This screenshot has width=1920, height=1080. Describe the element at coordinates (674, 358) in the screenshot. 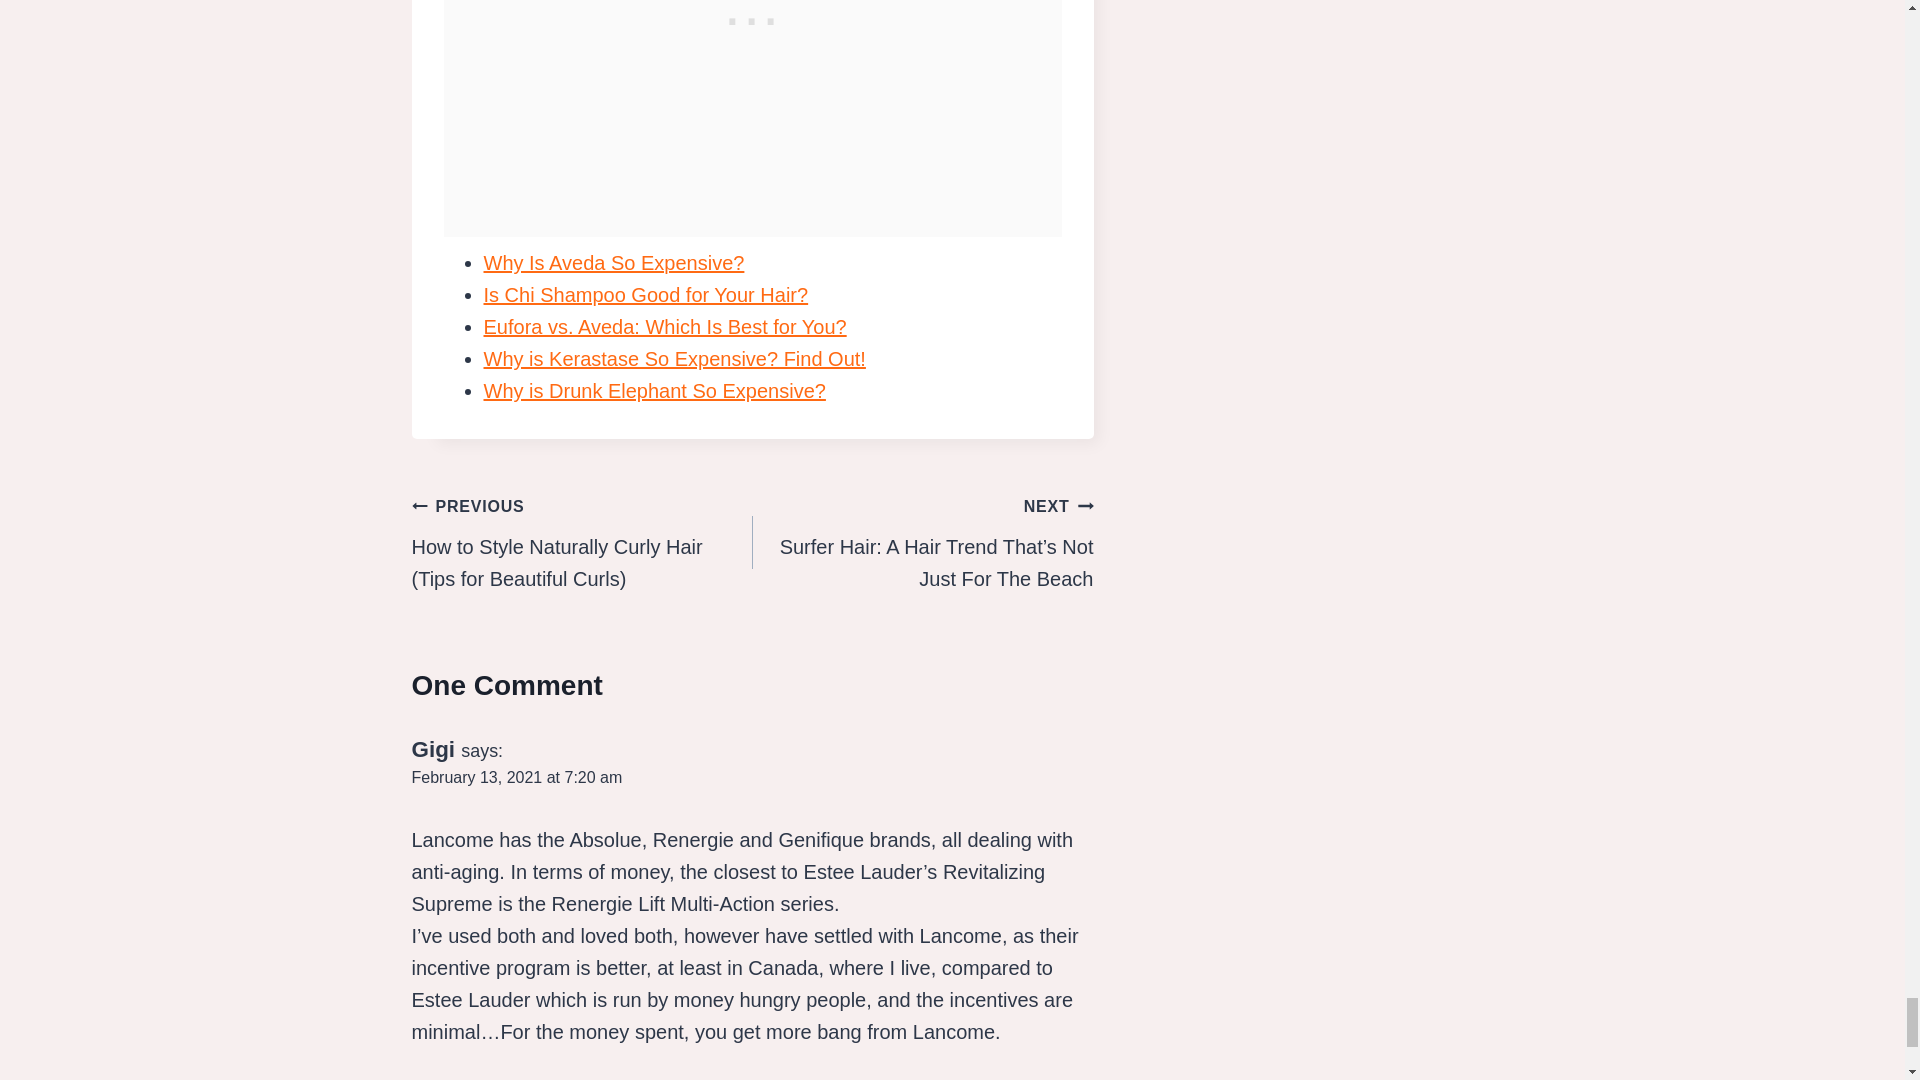

I see `Why is Kerastase So Expensive? Find Out!` at that location.